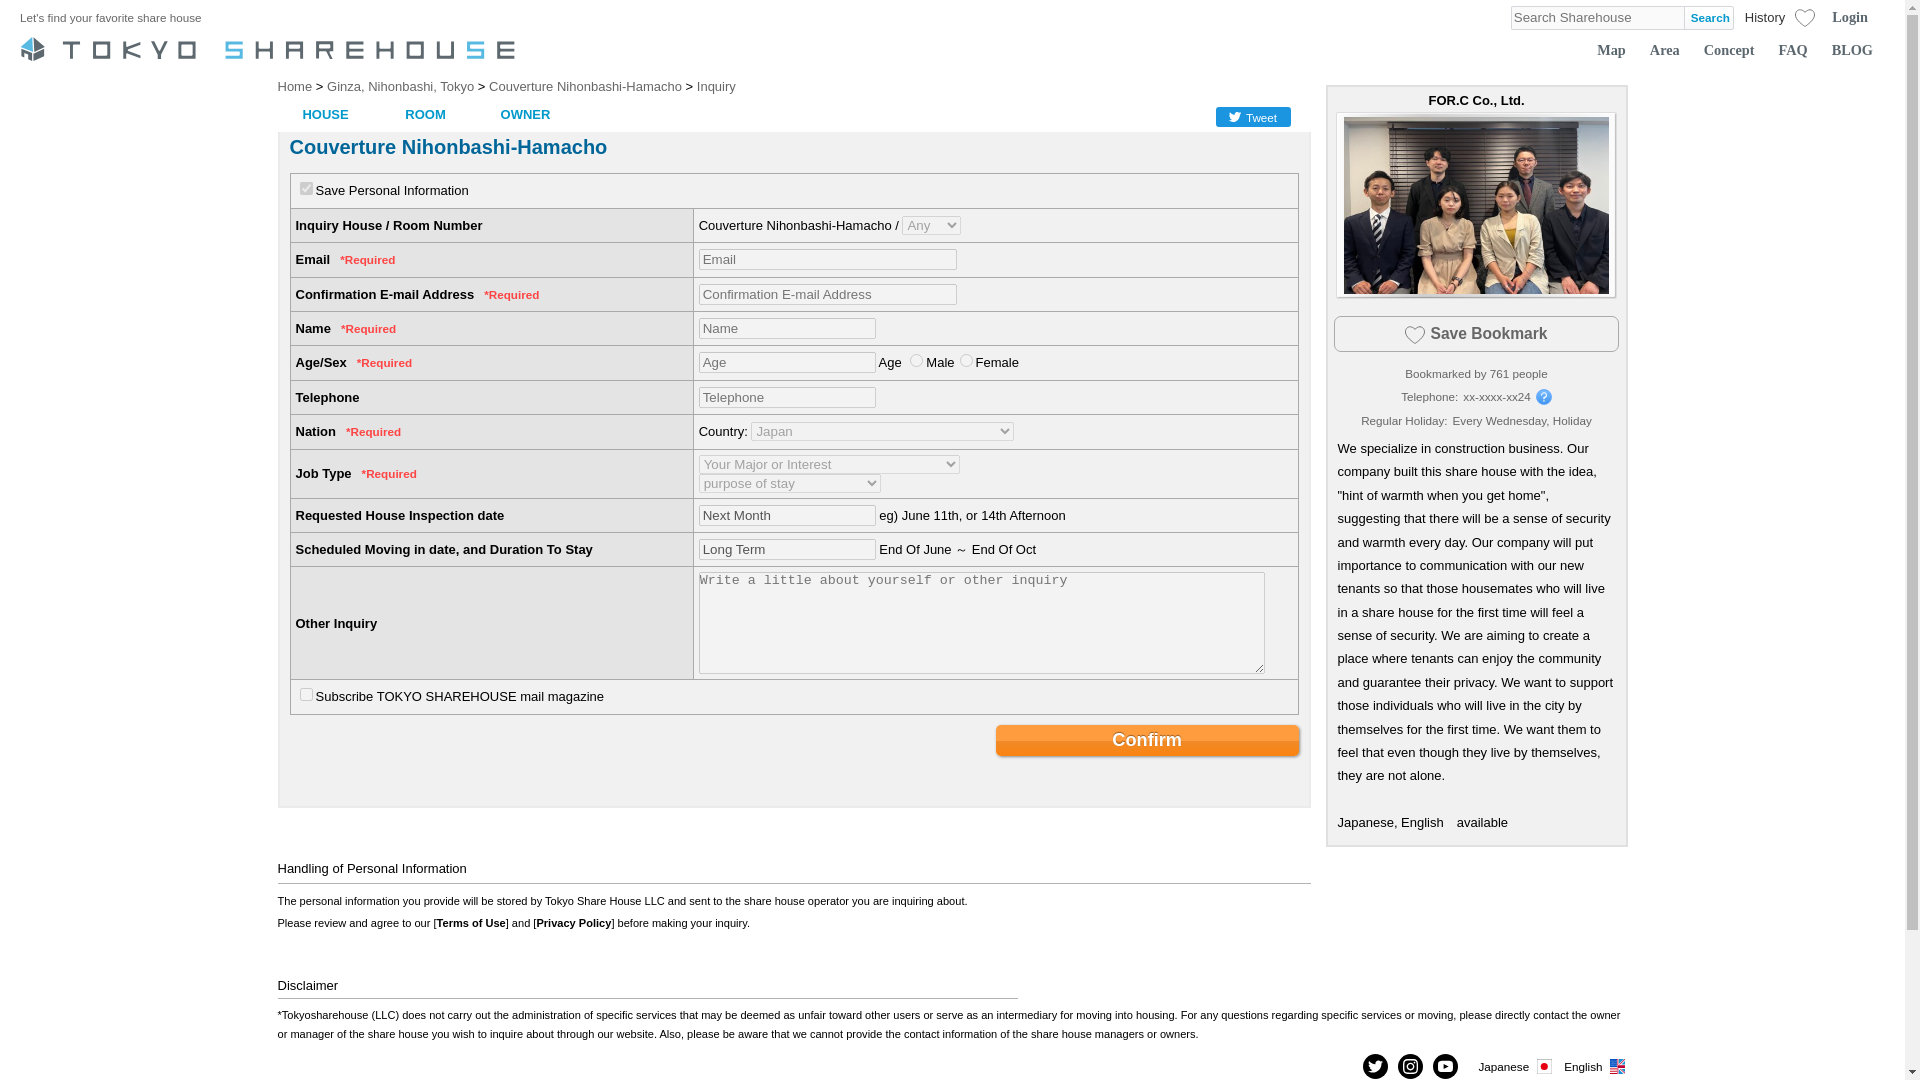 The height and width of the screenshot is (1080, 1920). I want to click on Confirm, so click(1148, 740).